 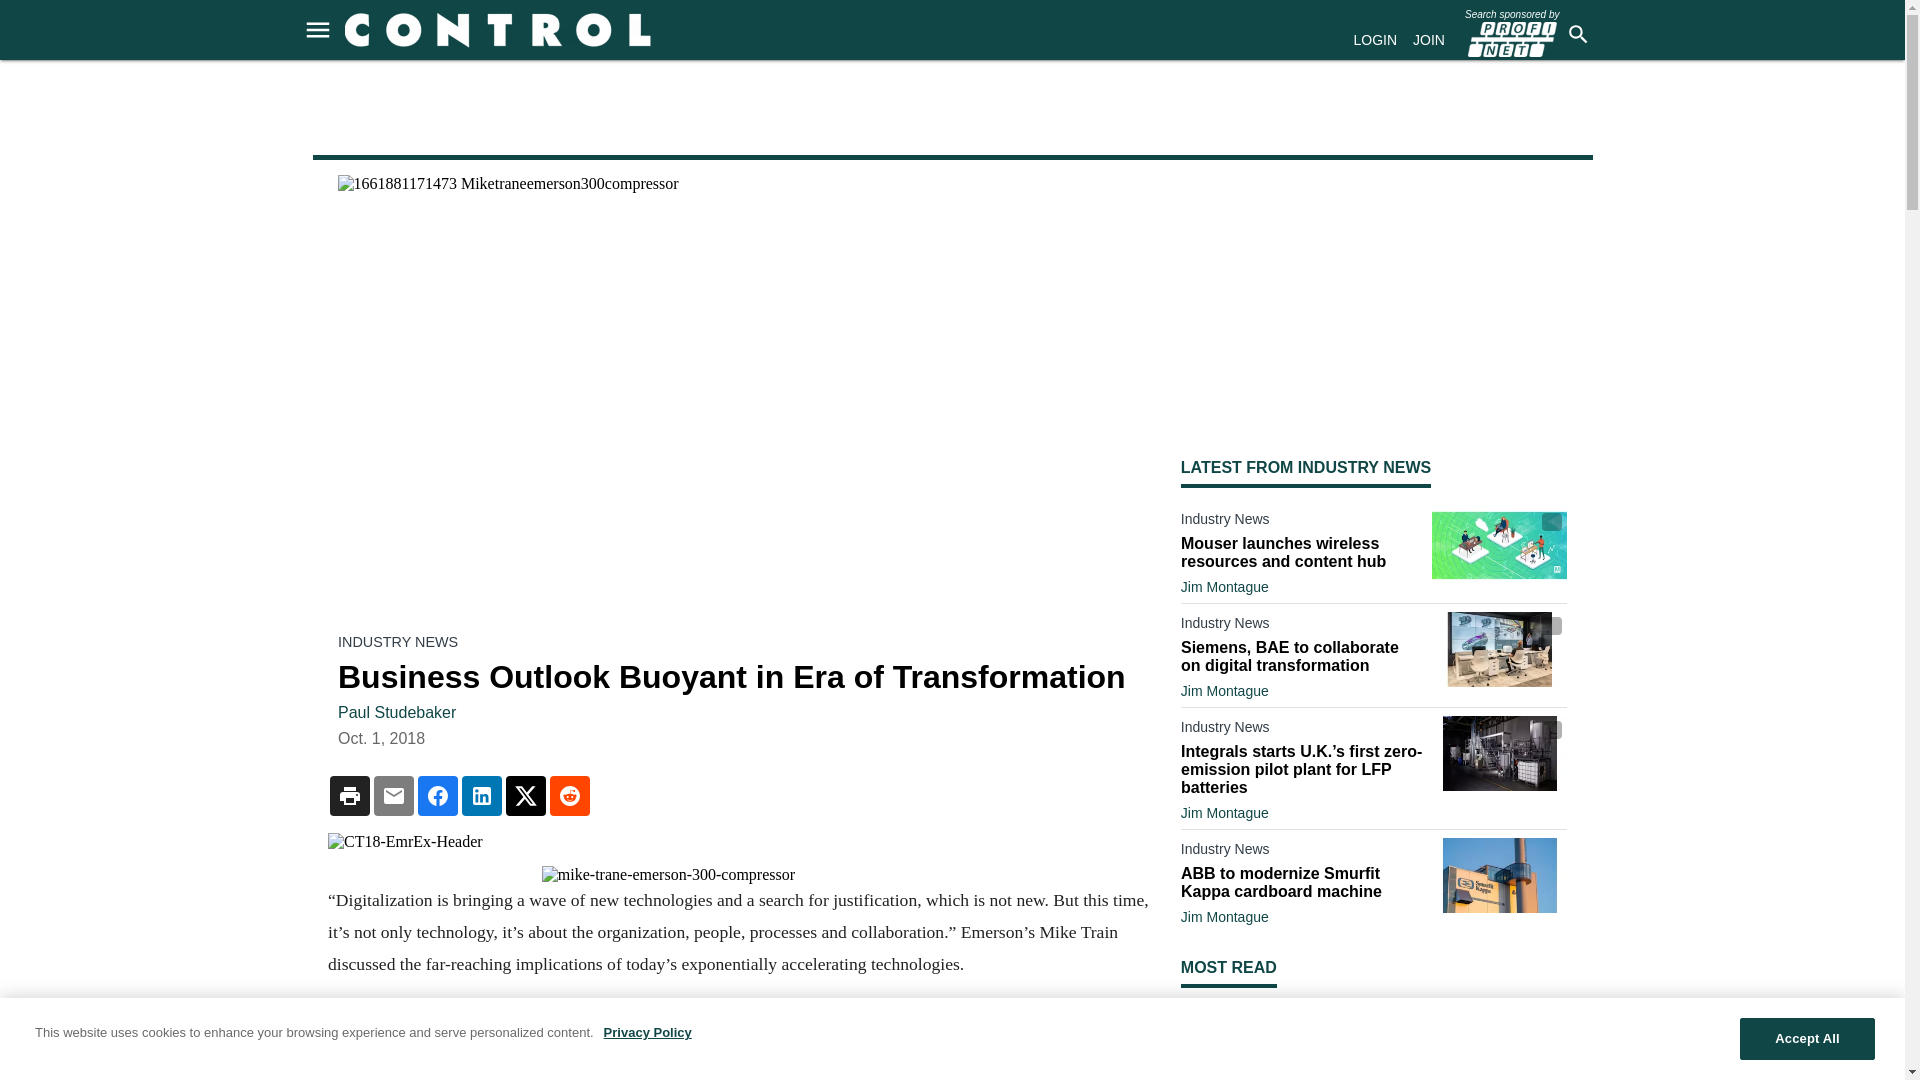 What do you see at coordinates (739, 842) in the screenshot?
I see `CT18-EmrEx-Header` at bounding box center [739, 842].